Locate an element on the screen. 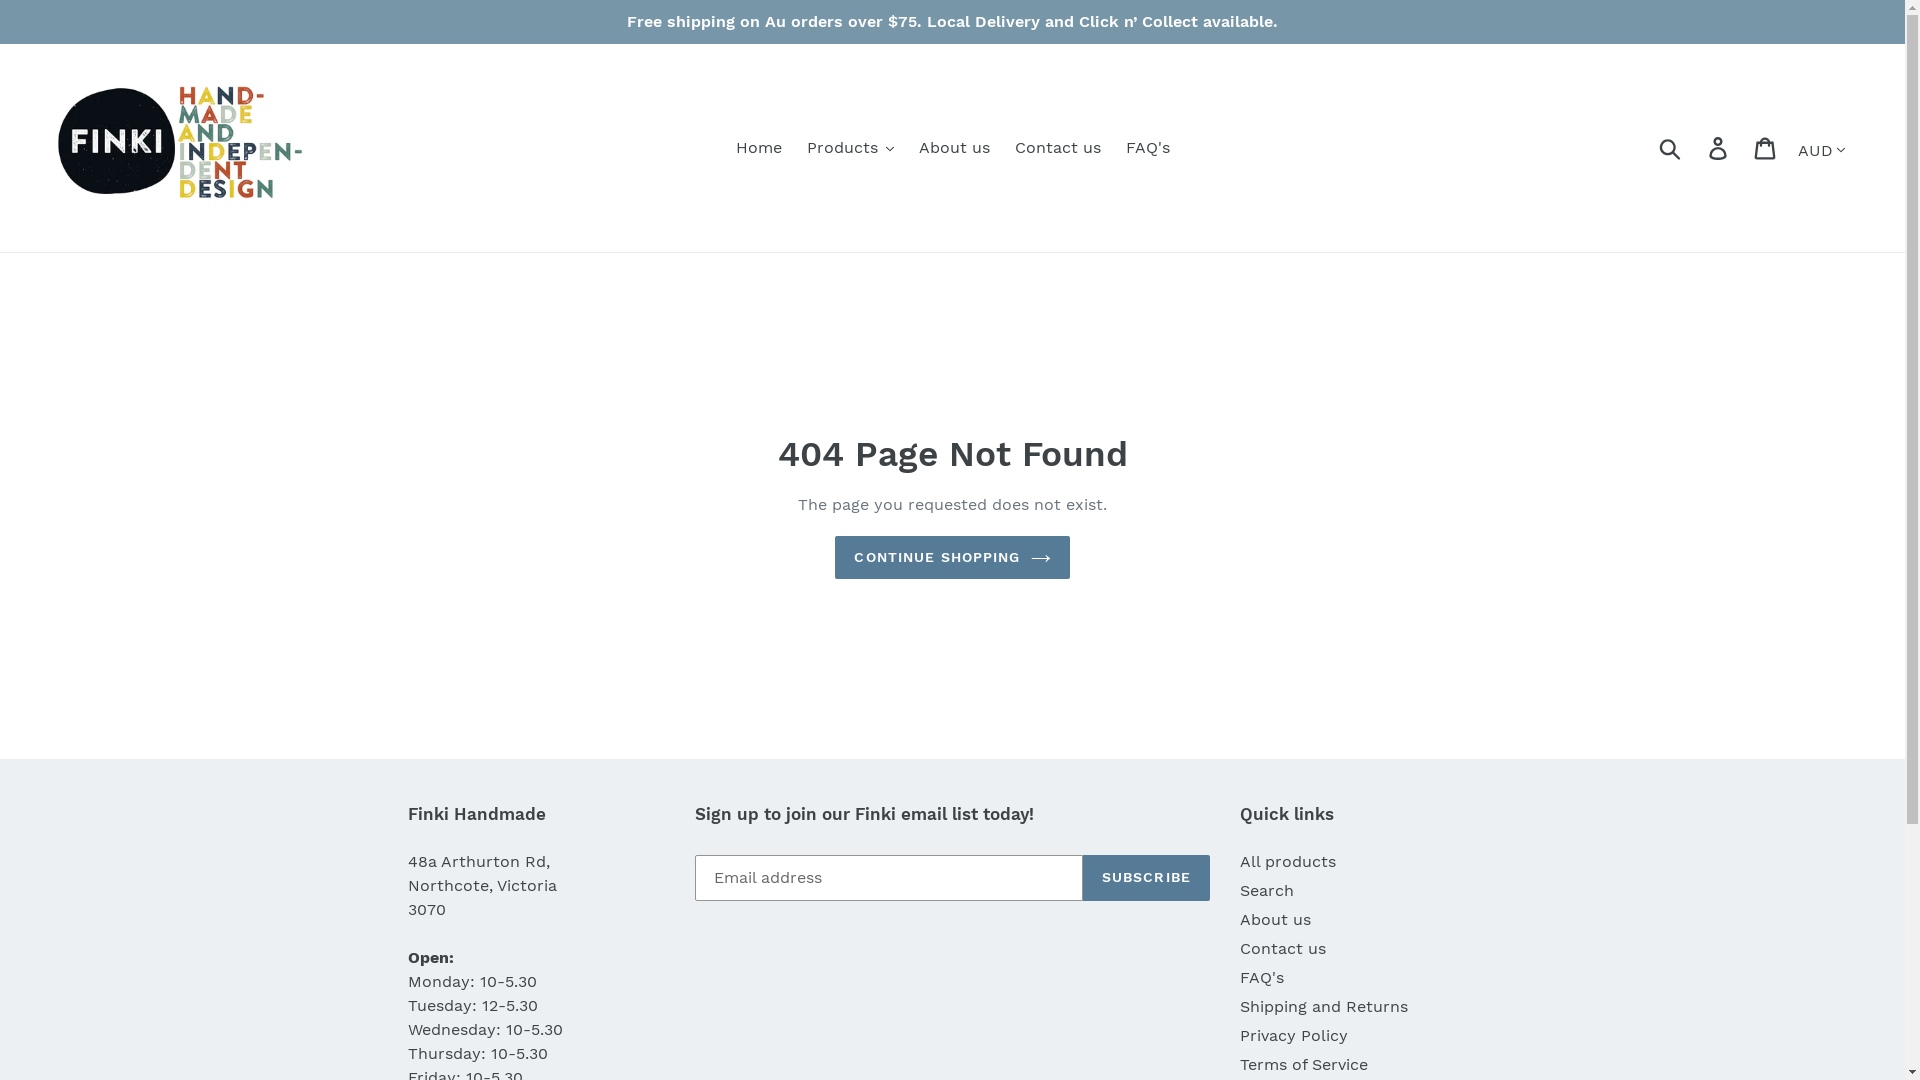 The width and height of the screenshot is (1920, 1080). FAQ's is located at coordinates (1148, 148).